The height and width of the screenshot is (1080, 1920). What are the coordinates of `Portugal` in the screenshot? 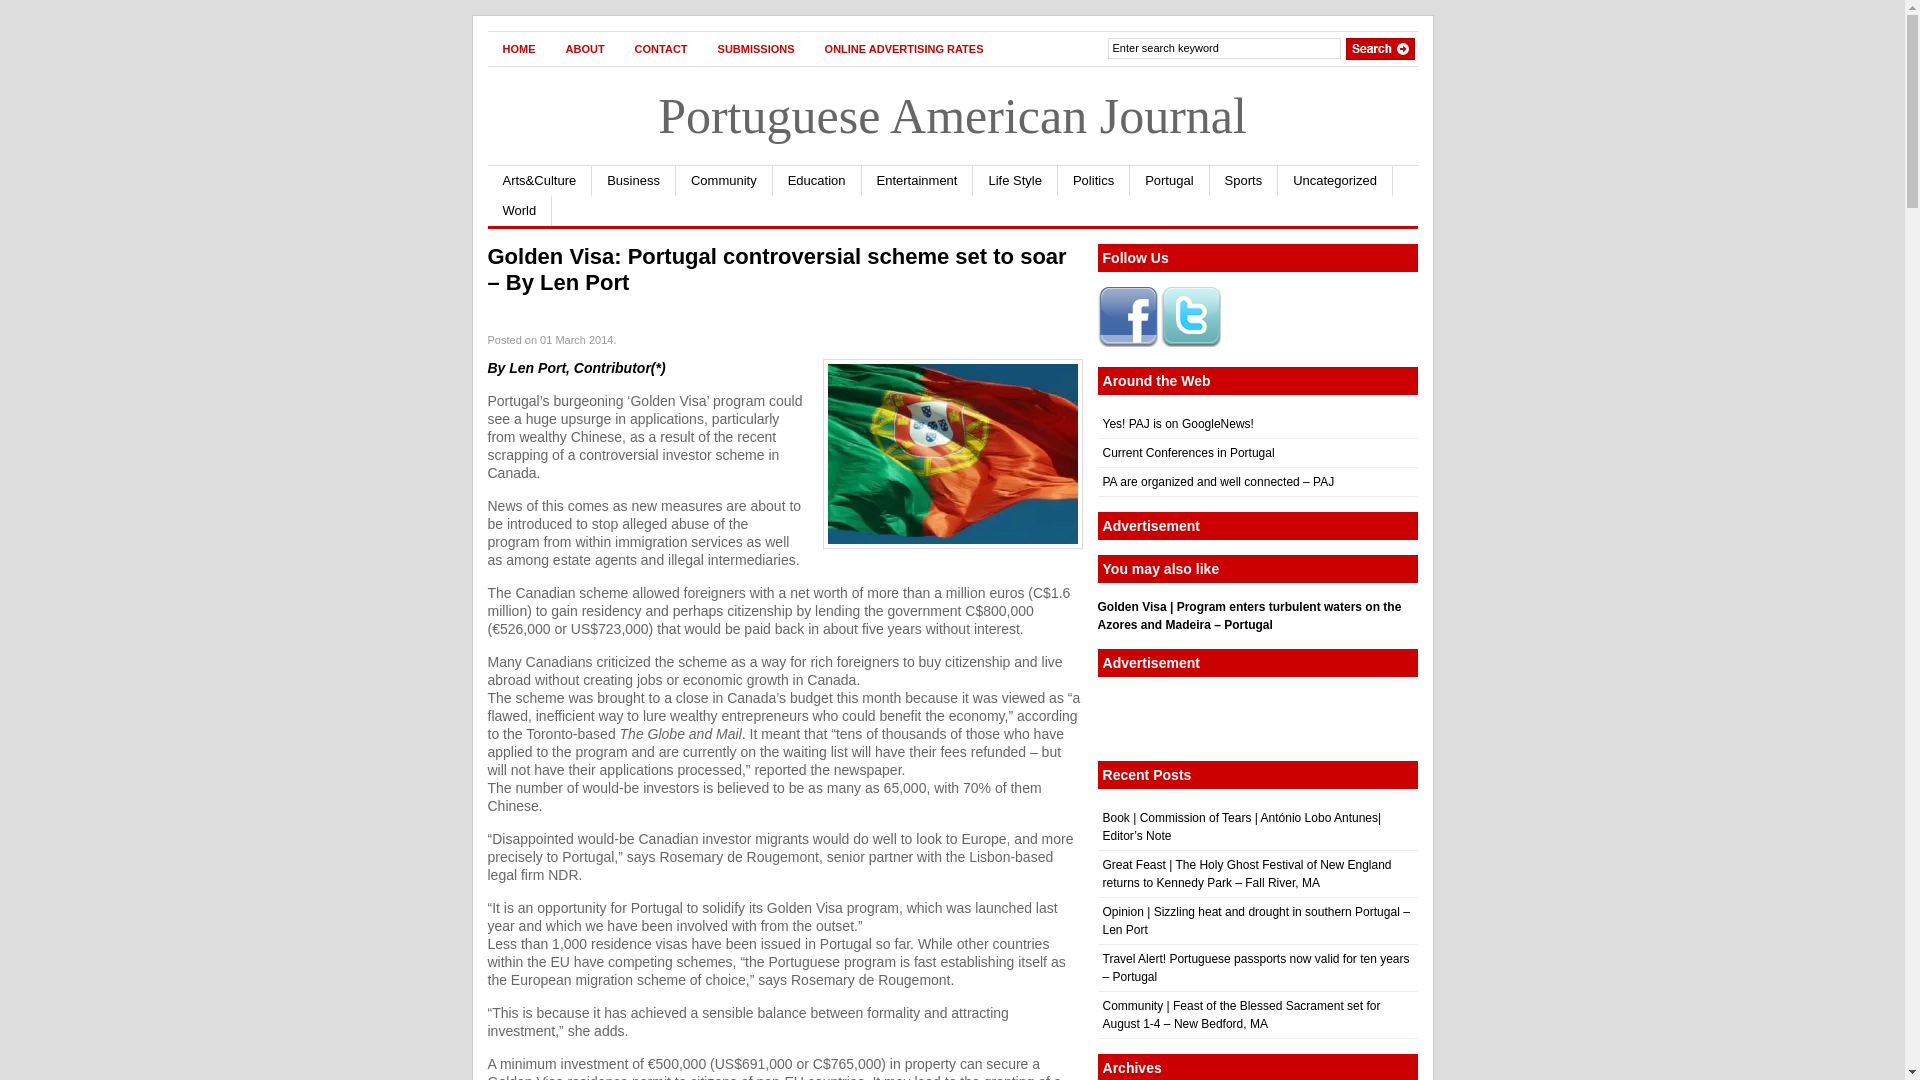 It's located at (1170, 180).